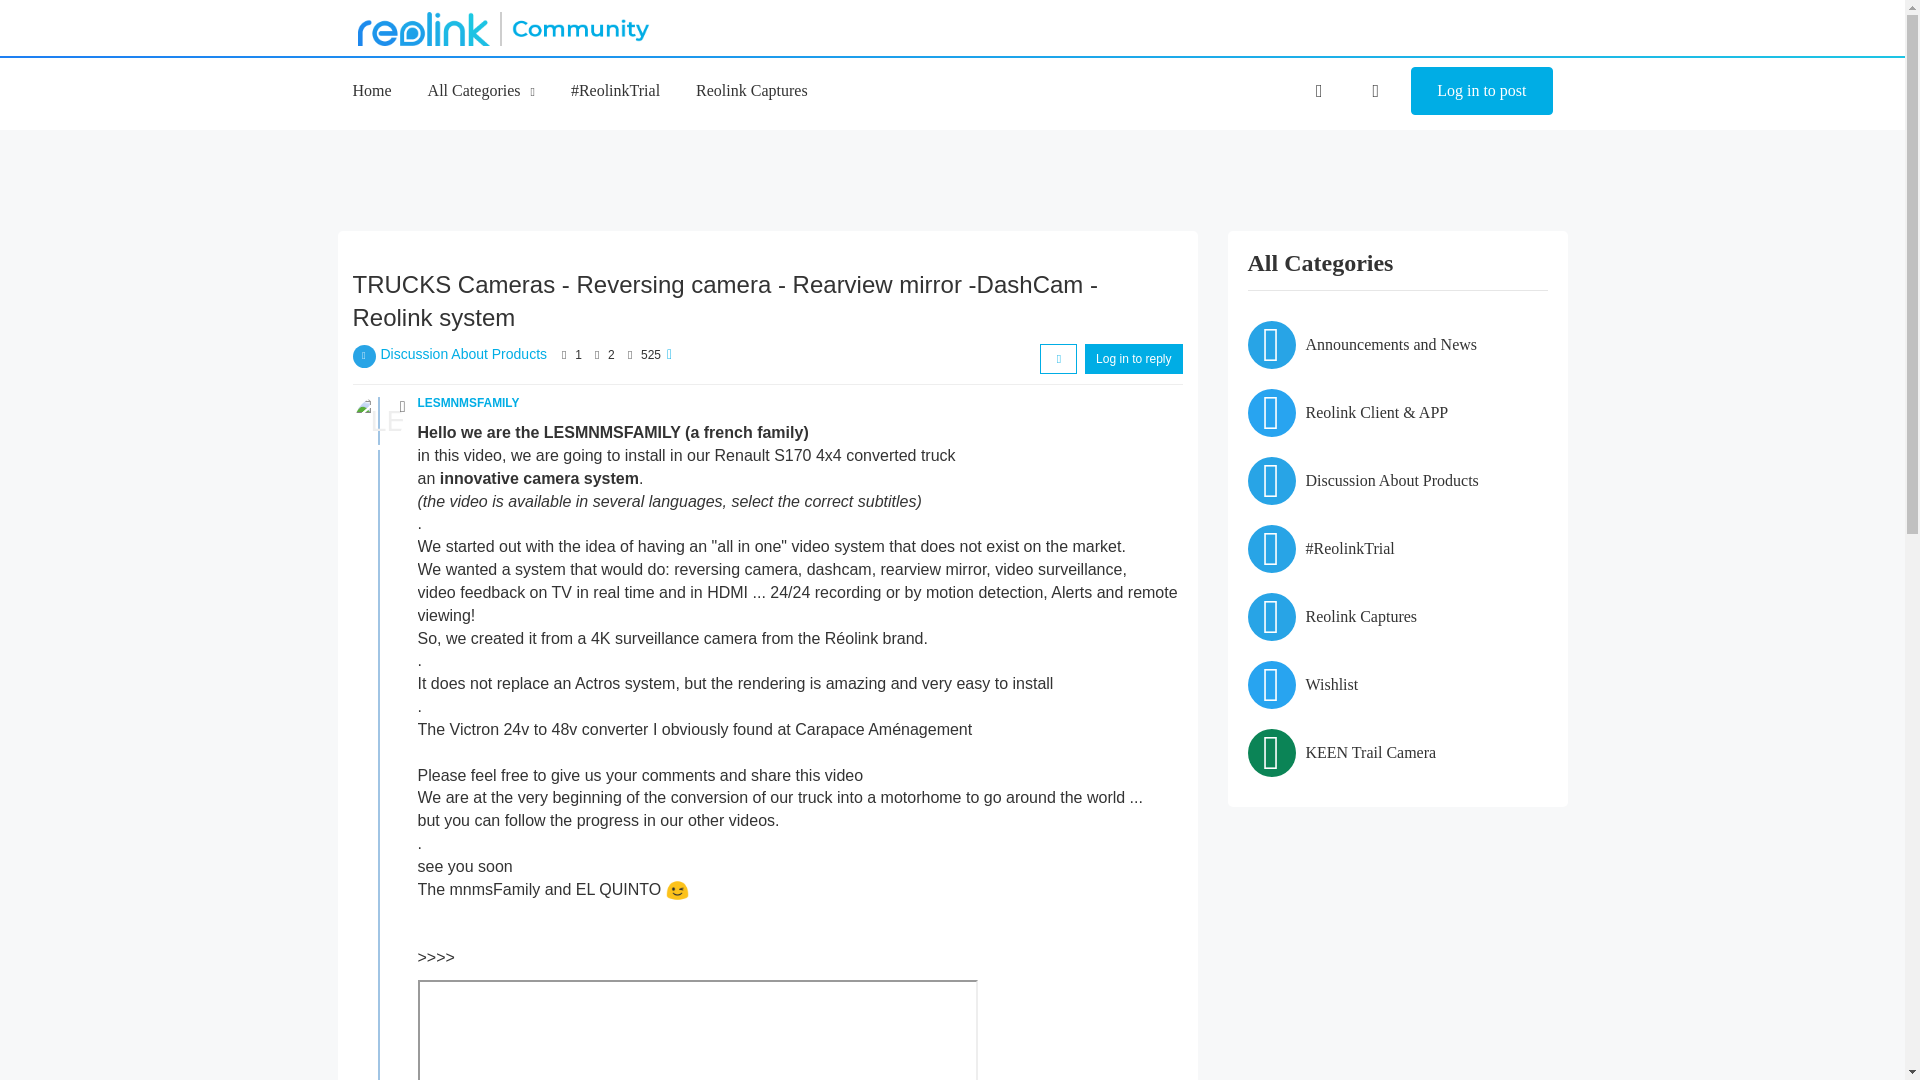 Image resolution: width=1920 pixels, height=1080 pixels. I want to click on Sort by, so click(1058, 358).